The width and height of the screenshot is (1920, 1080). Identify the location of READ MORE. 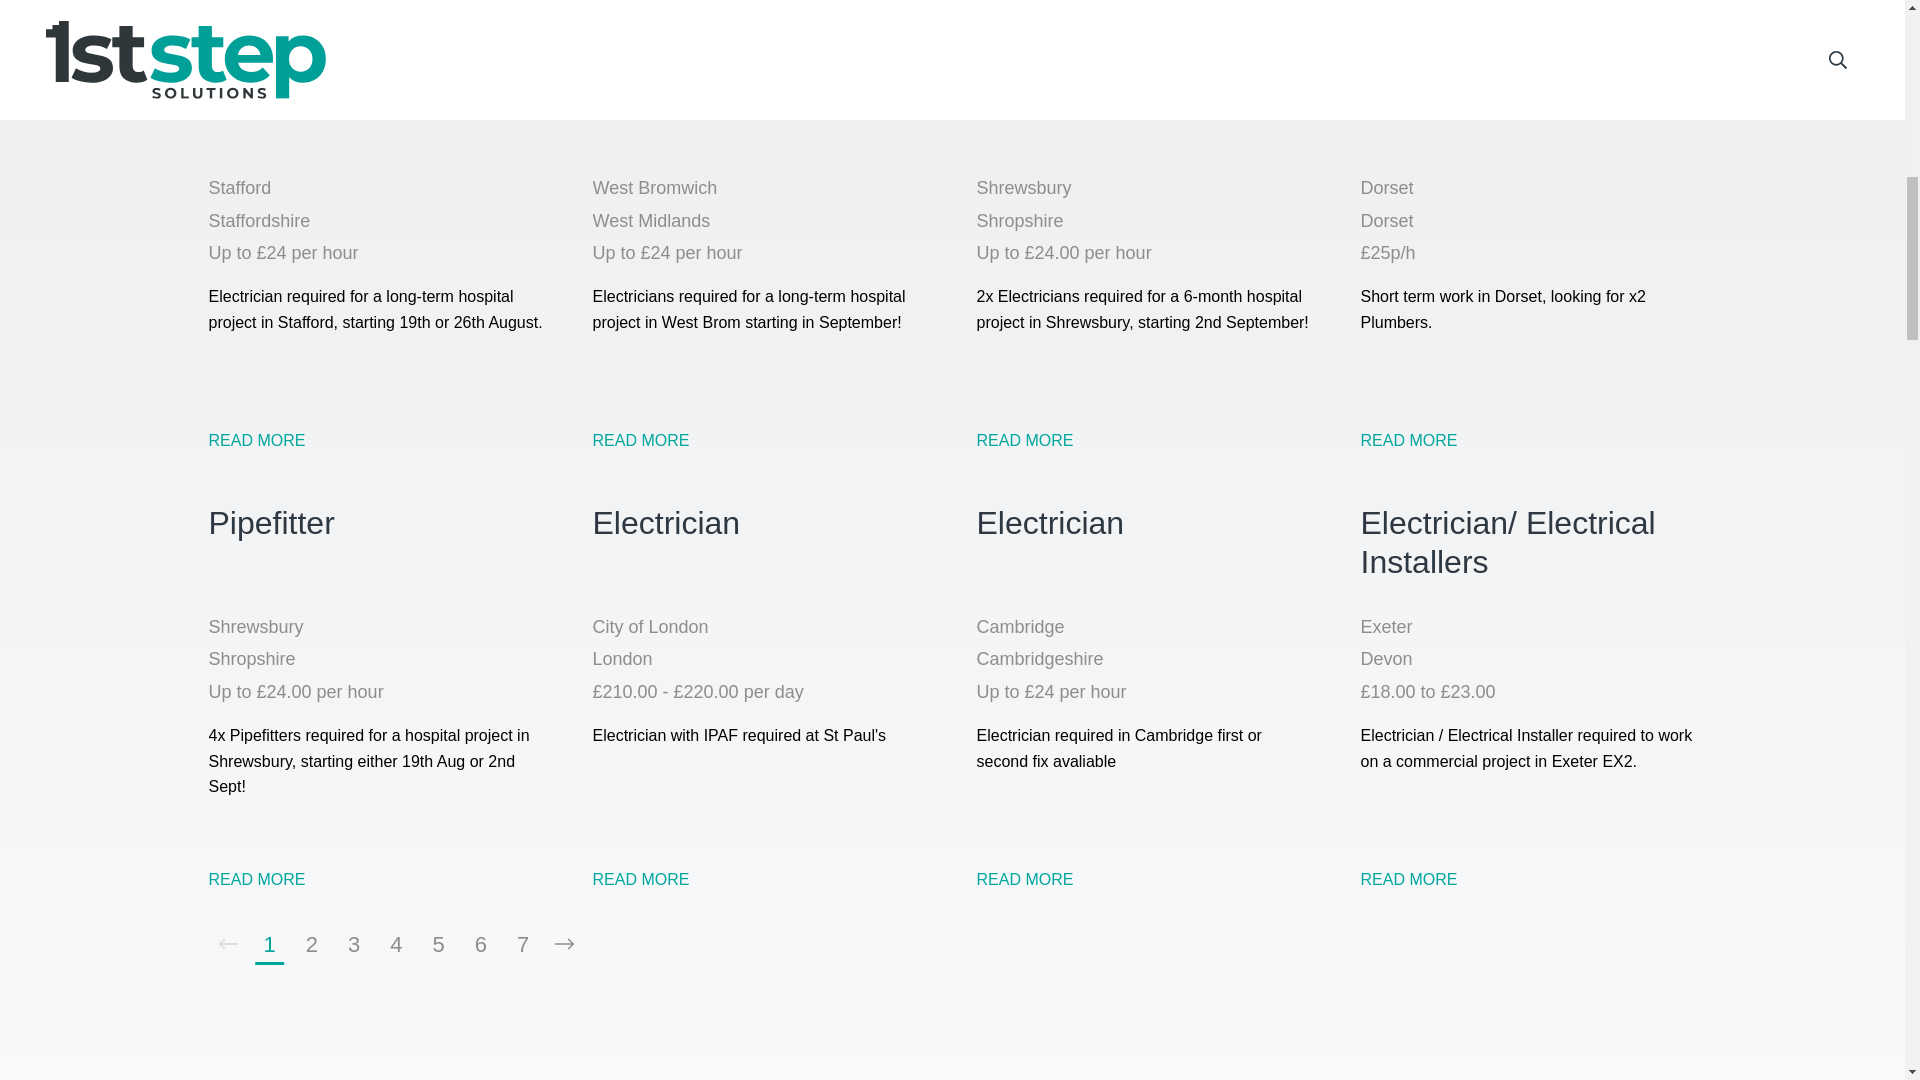
(256, 440).